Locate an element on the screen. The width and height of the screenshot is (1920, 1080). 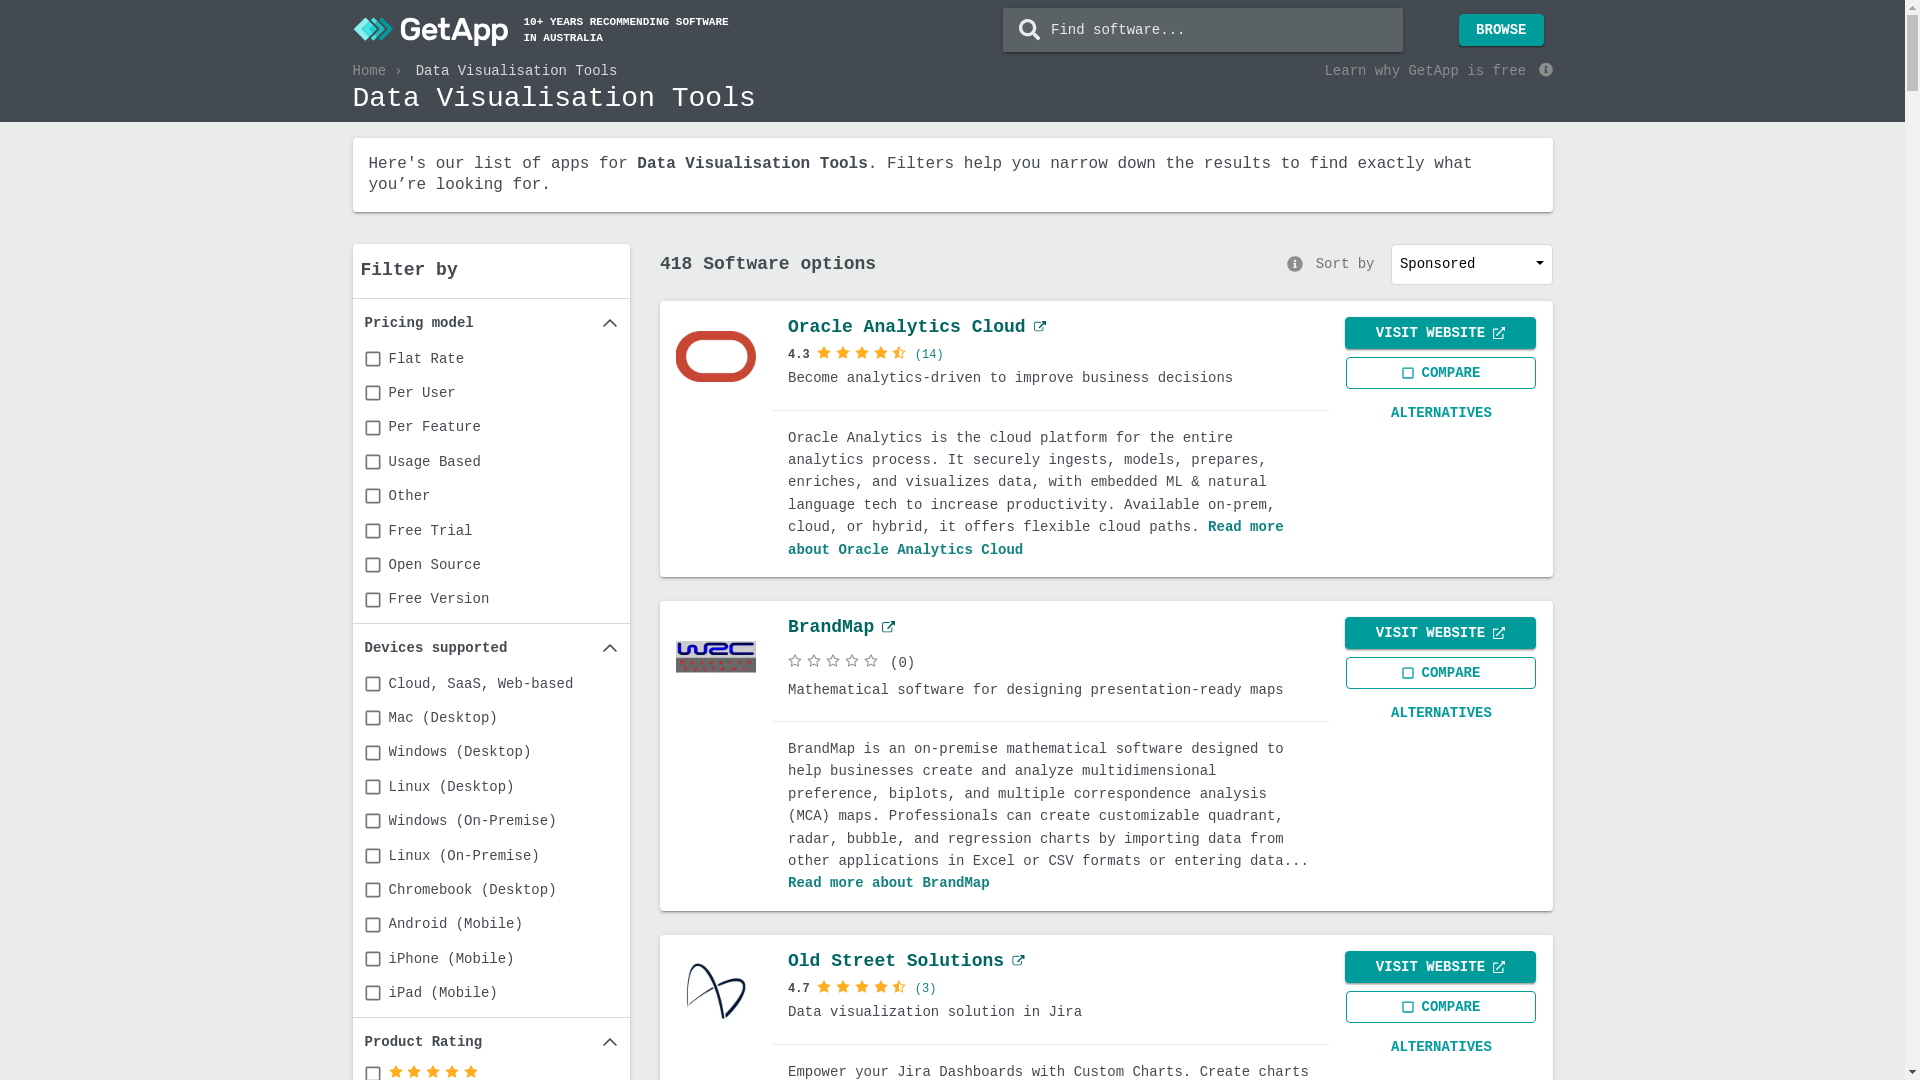
VISIT WEBSITE is located at coordinates (1440, 333).